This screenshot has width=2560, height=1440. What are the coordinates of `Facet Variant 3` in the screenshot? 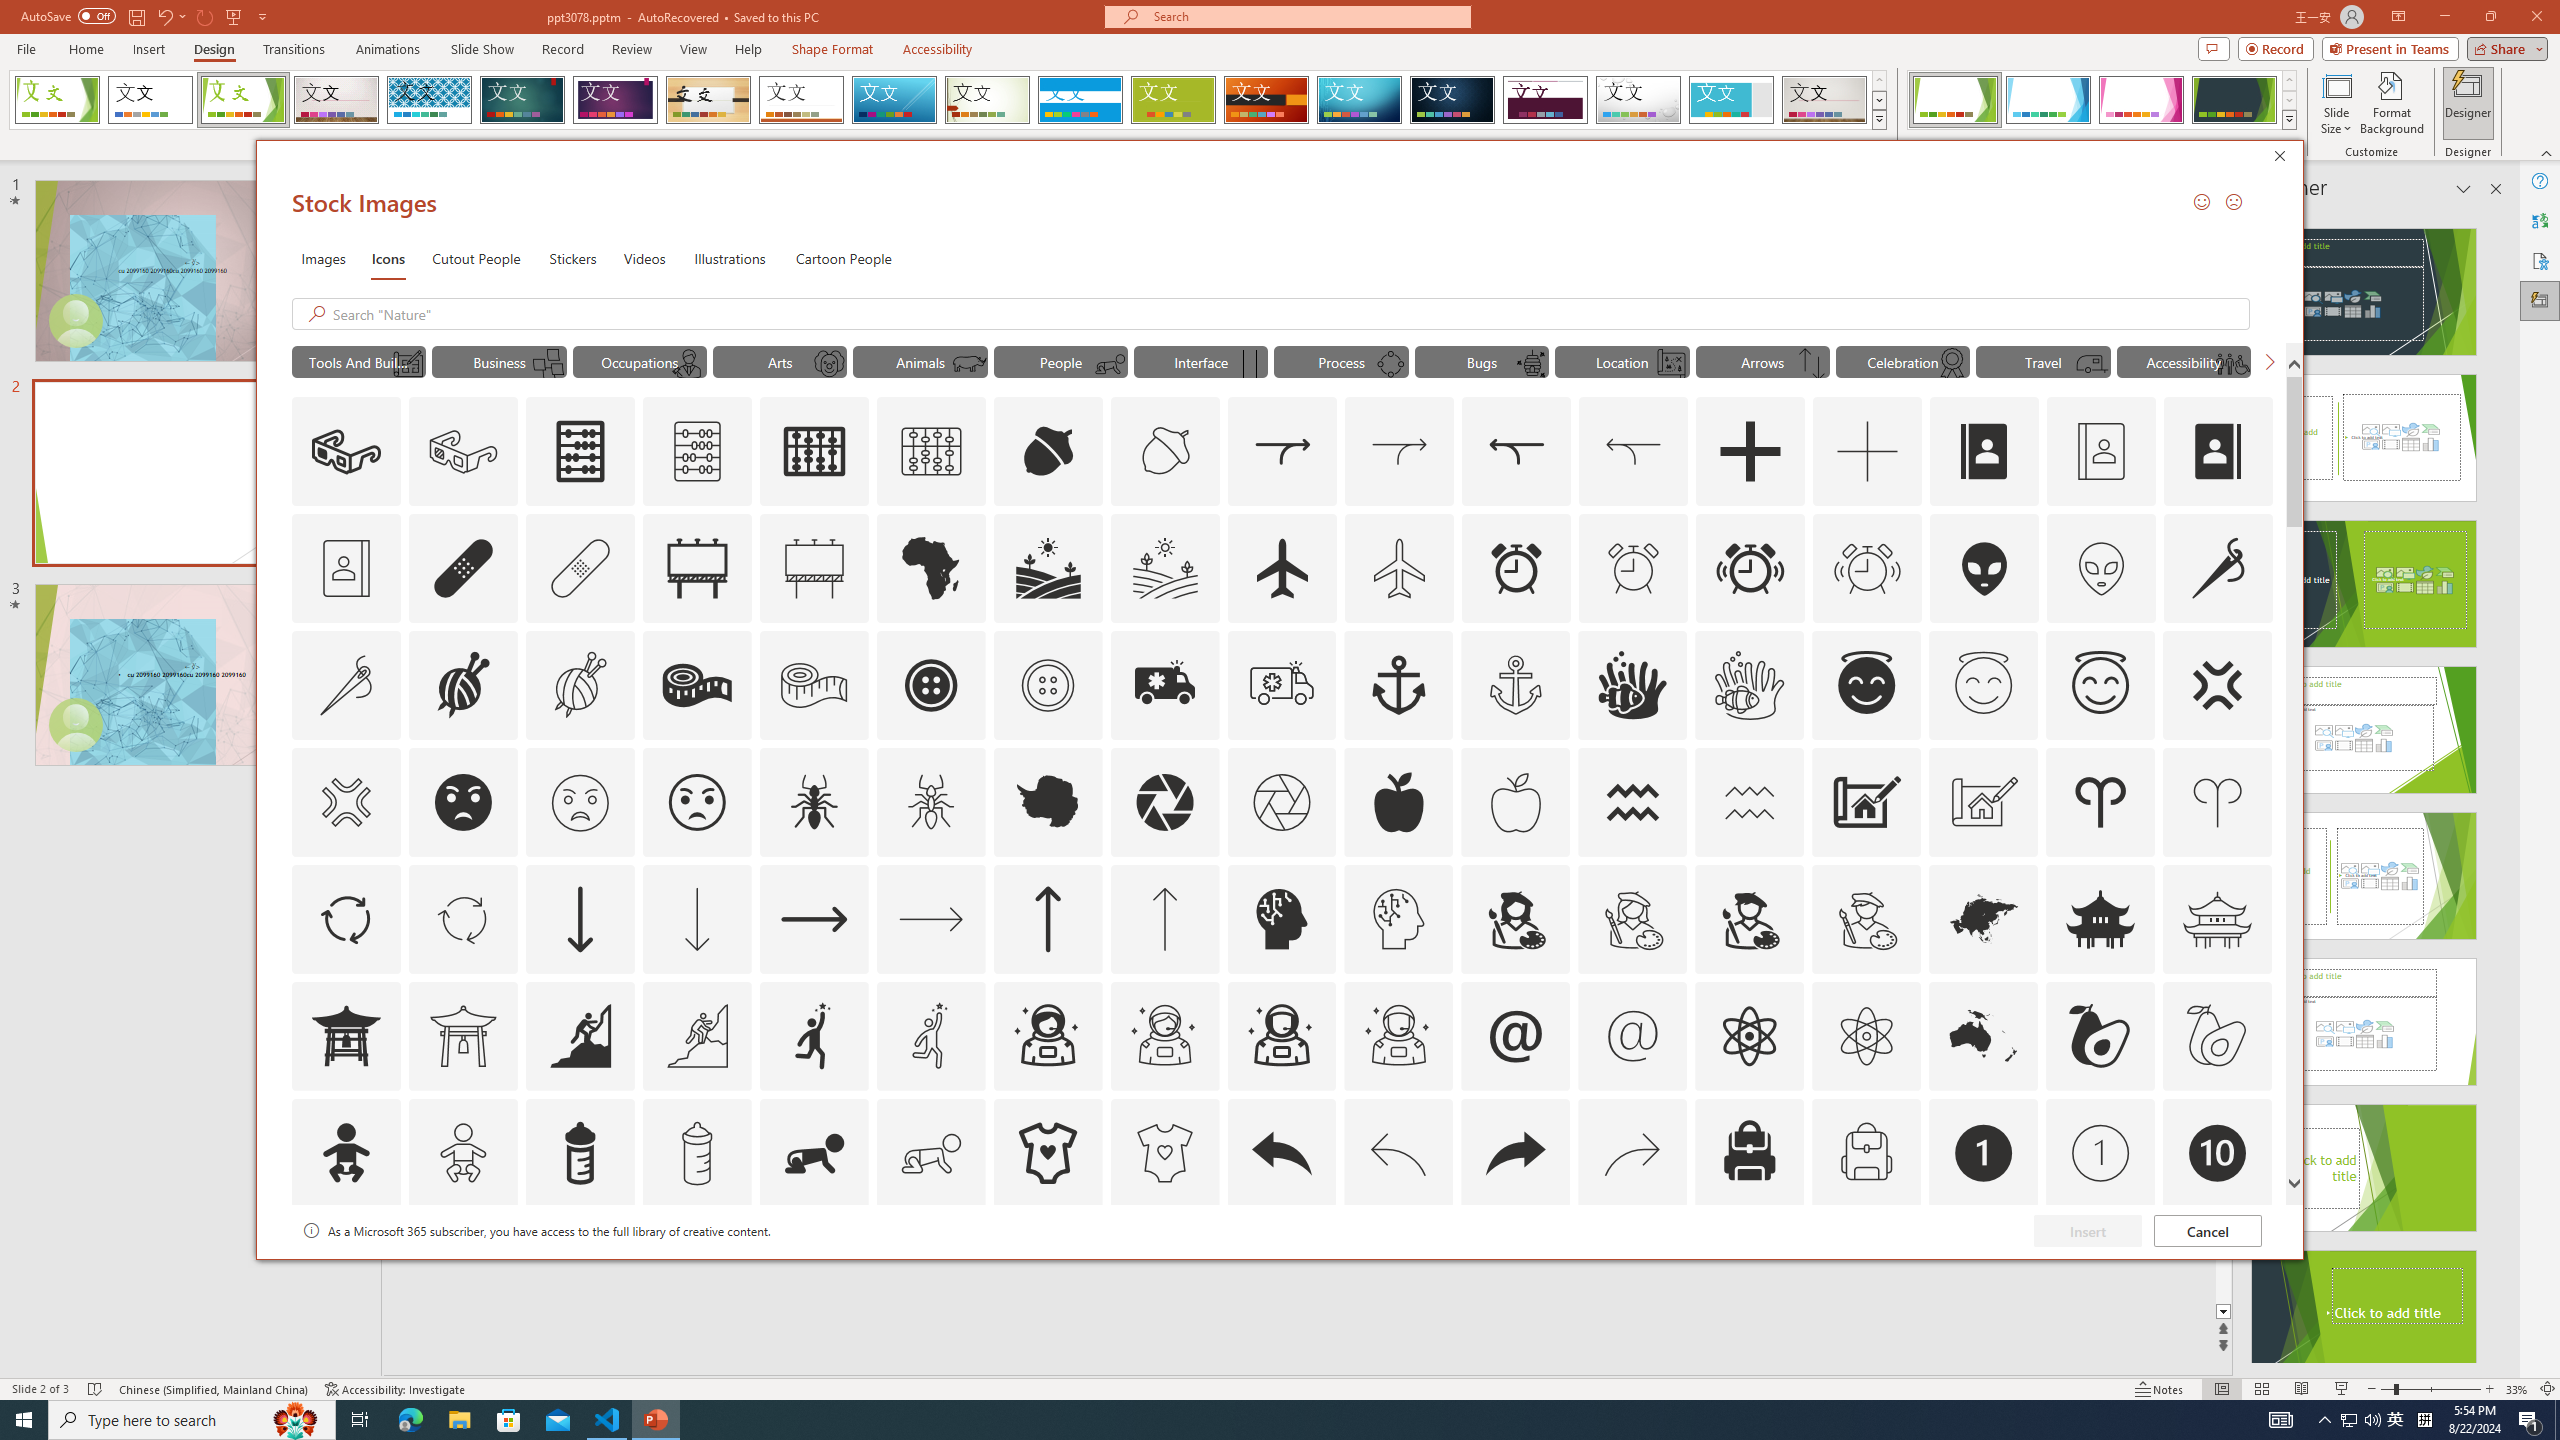 It's located at (2141, 100).